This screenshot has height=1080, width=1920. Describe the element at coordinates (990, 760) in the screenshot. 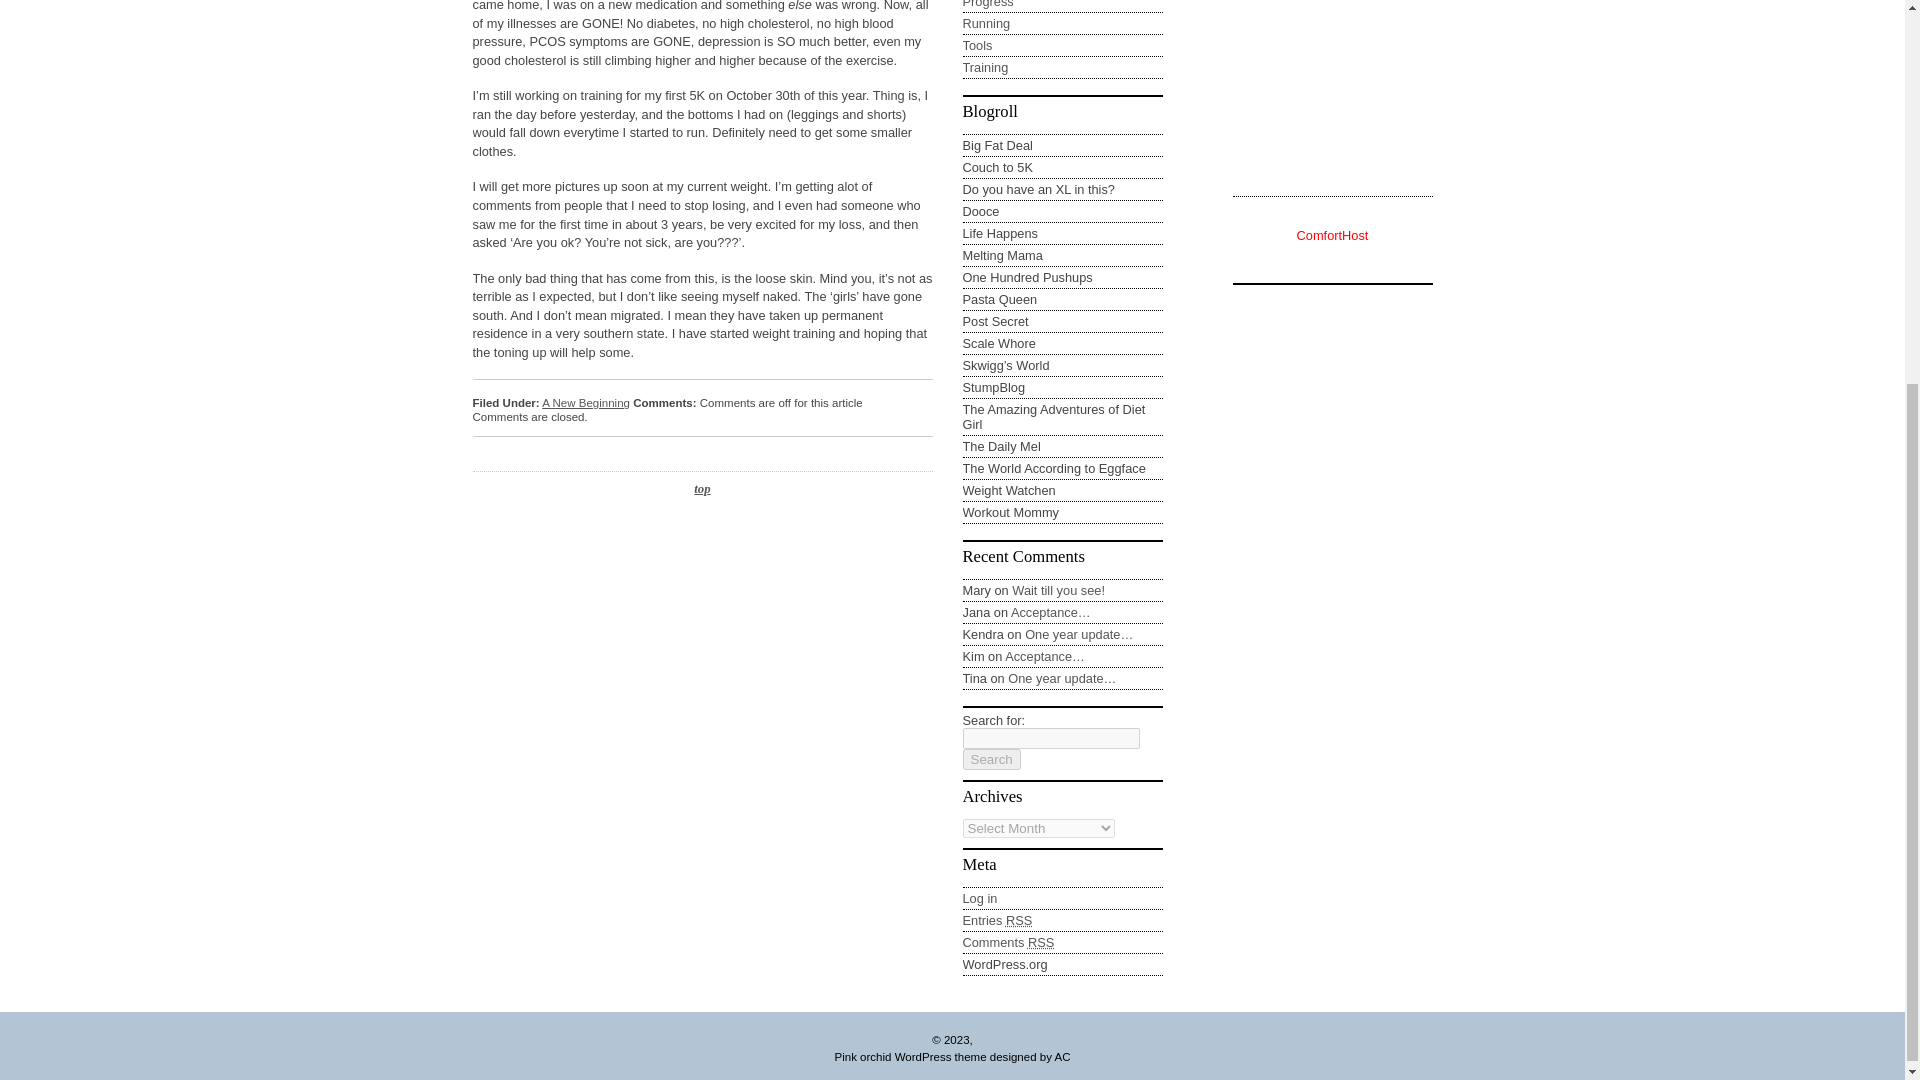

I see `Search` at that location.